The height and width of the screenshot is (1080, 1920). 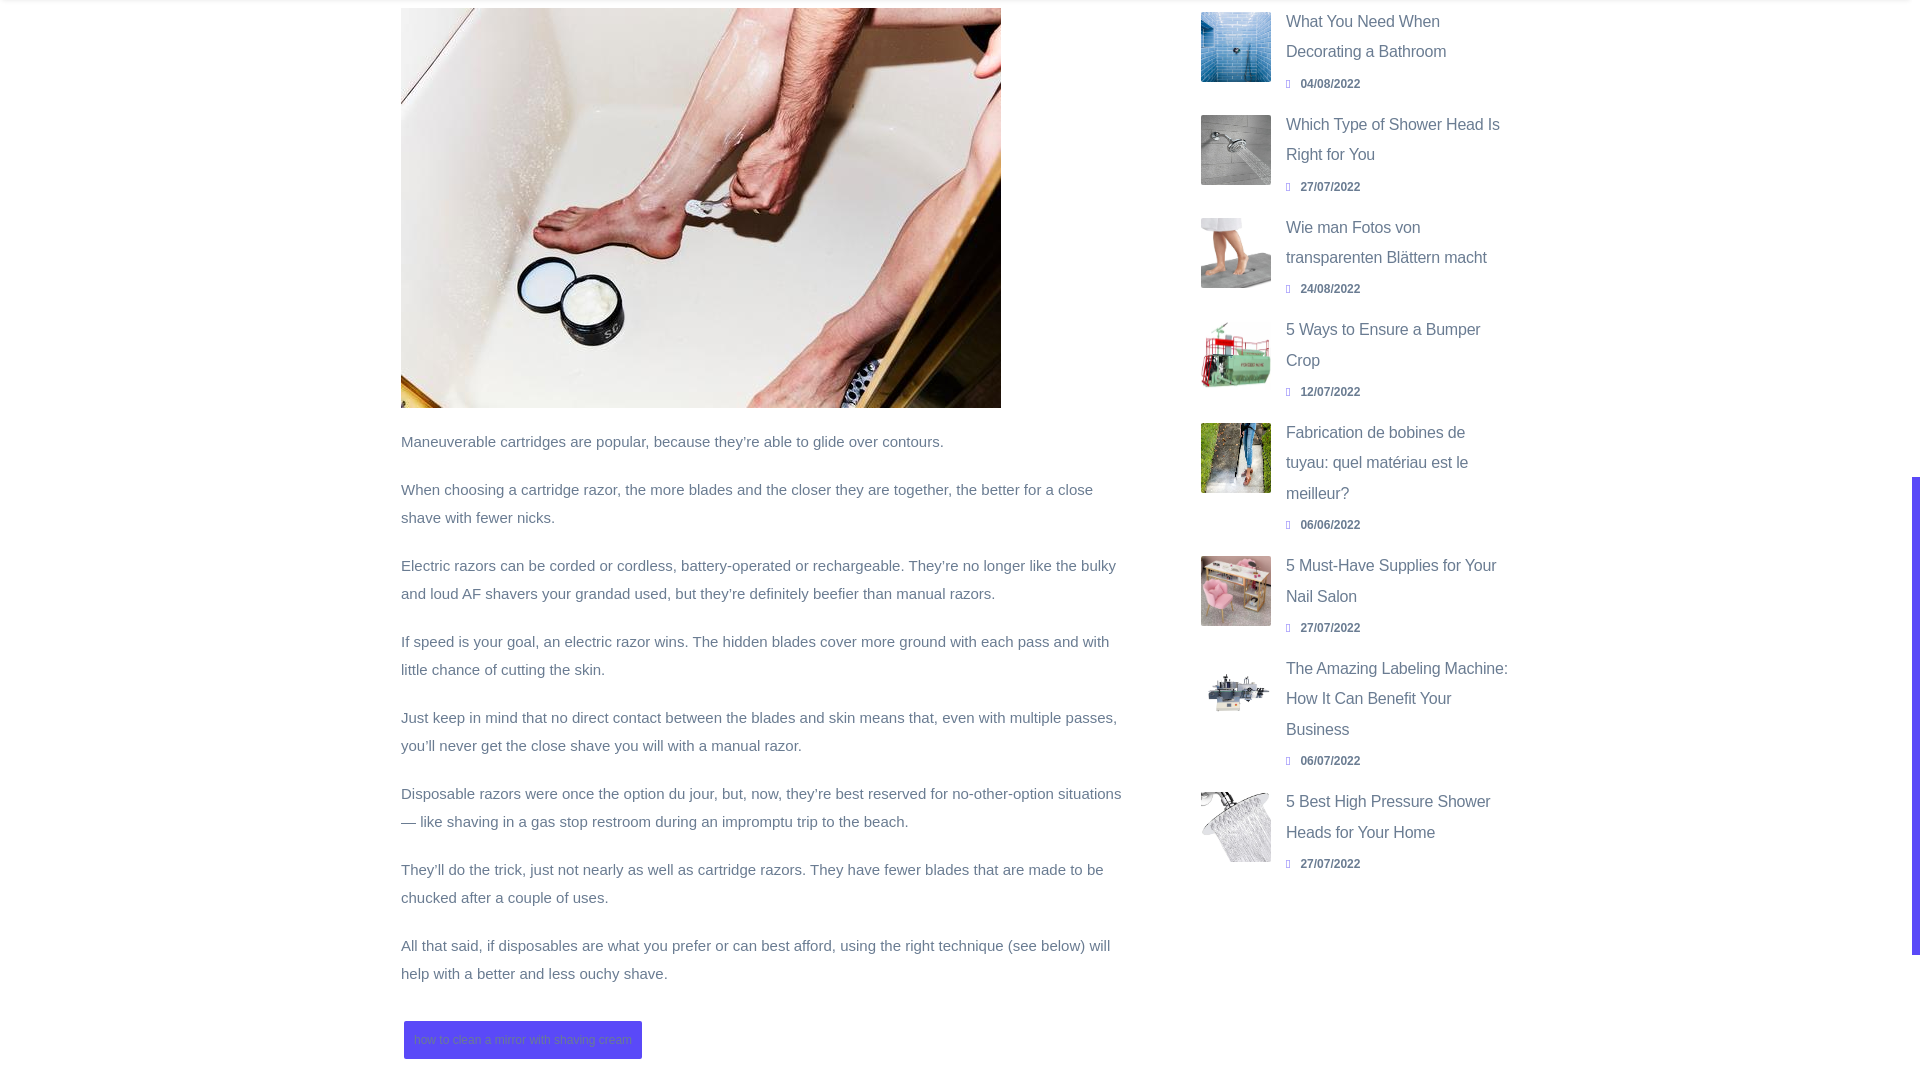 I want to click on 5 Ways to Ensure a Bumper Crop, so click(x=1383, y=344).